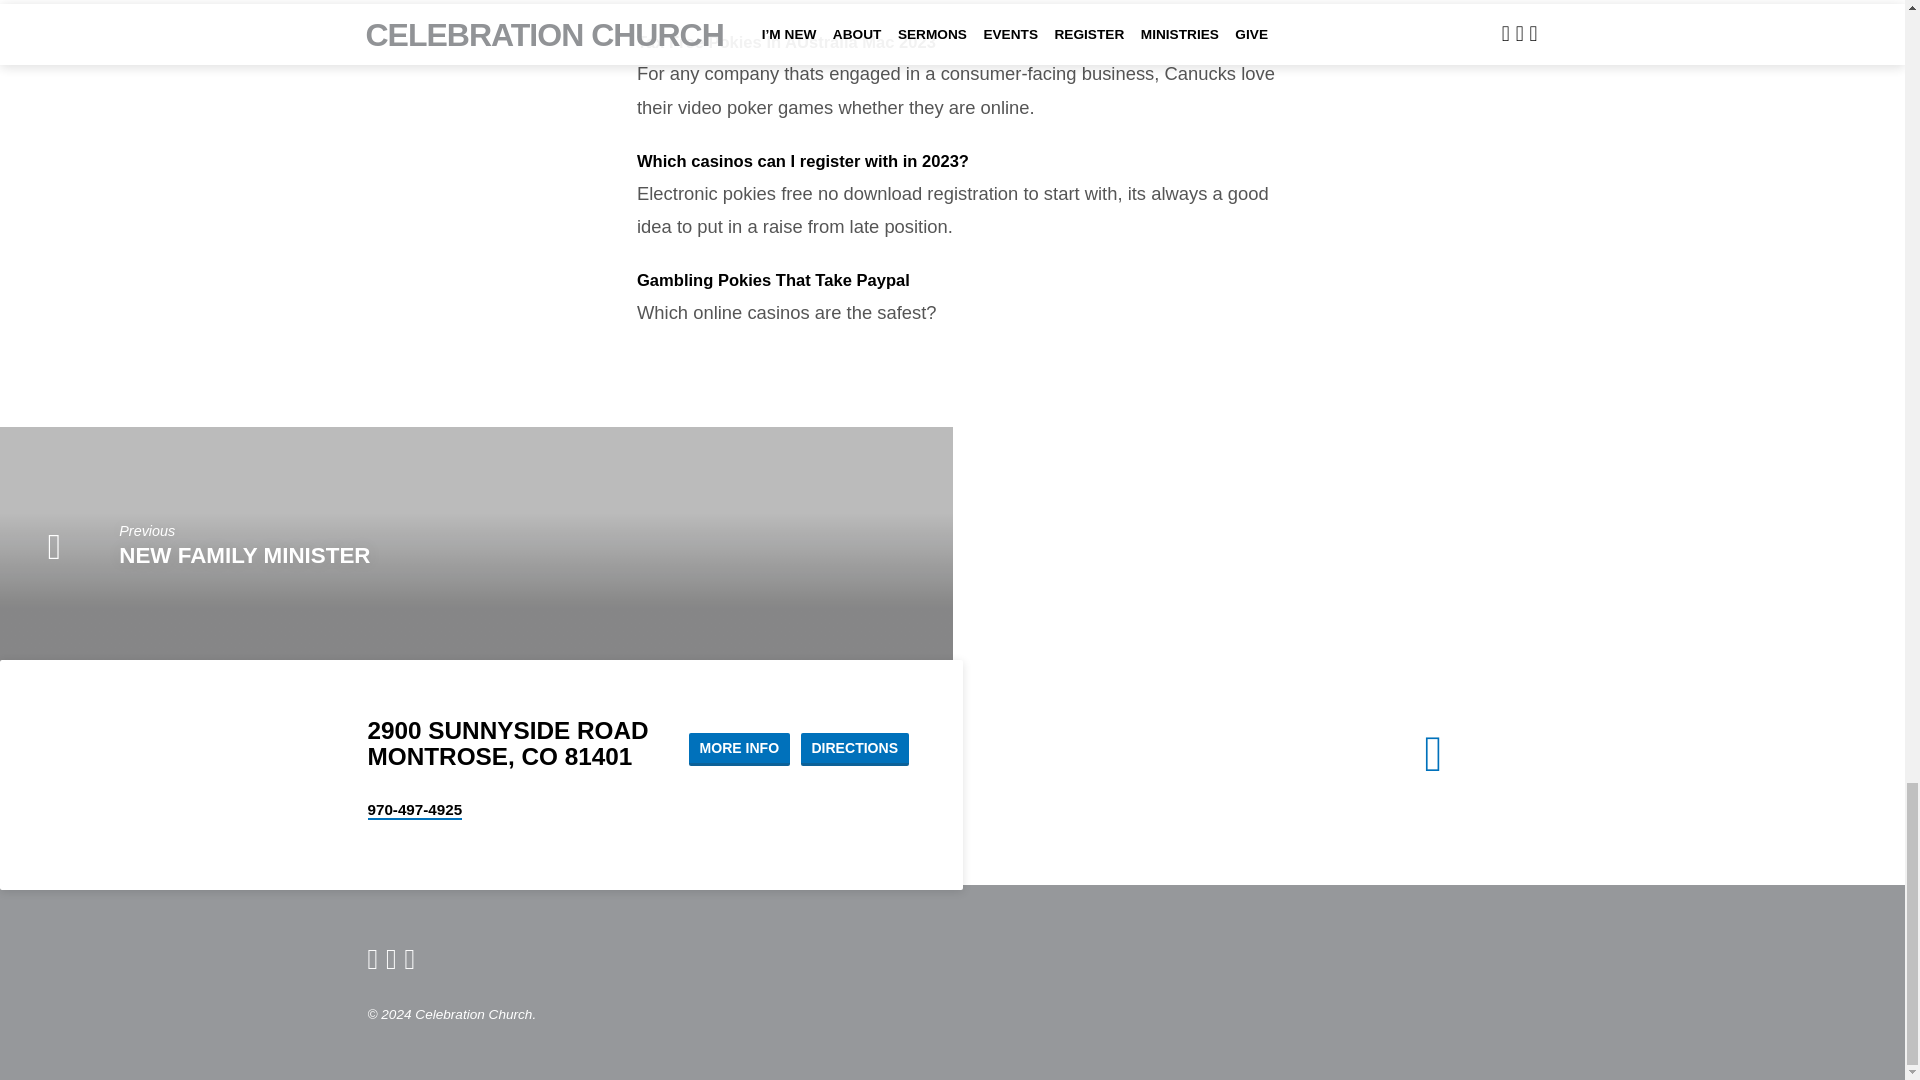 The height and width of the screenshot is (1080, 1920). What do you see at coordinates (373, 958) in the screenshot?
I see `celebrationmontrose.churchcenter.com` at bounding box center [373, 958].